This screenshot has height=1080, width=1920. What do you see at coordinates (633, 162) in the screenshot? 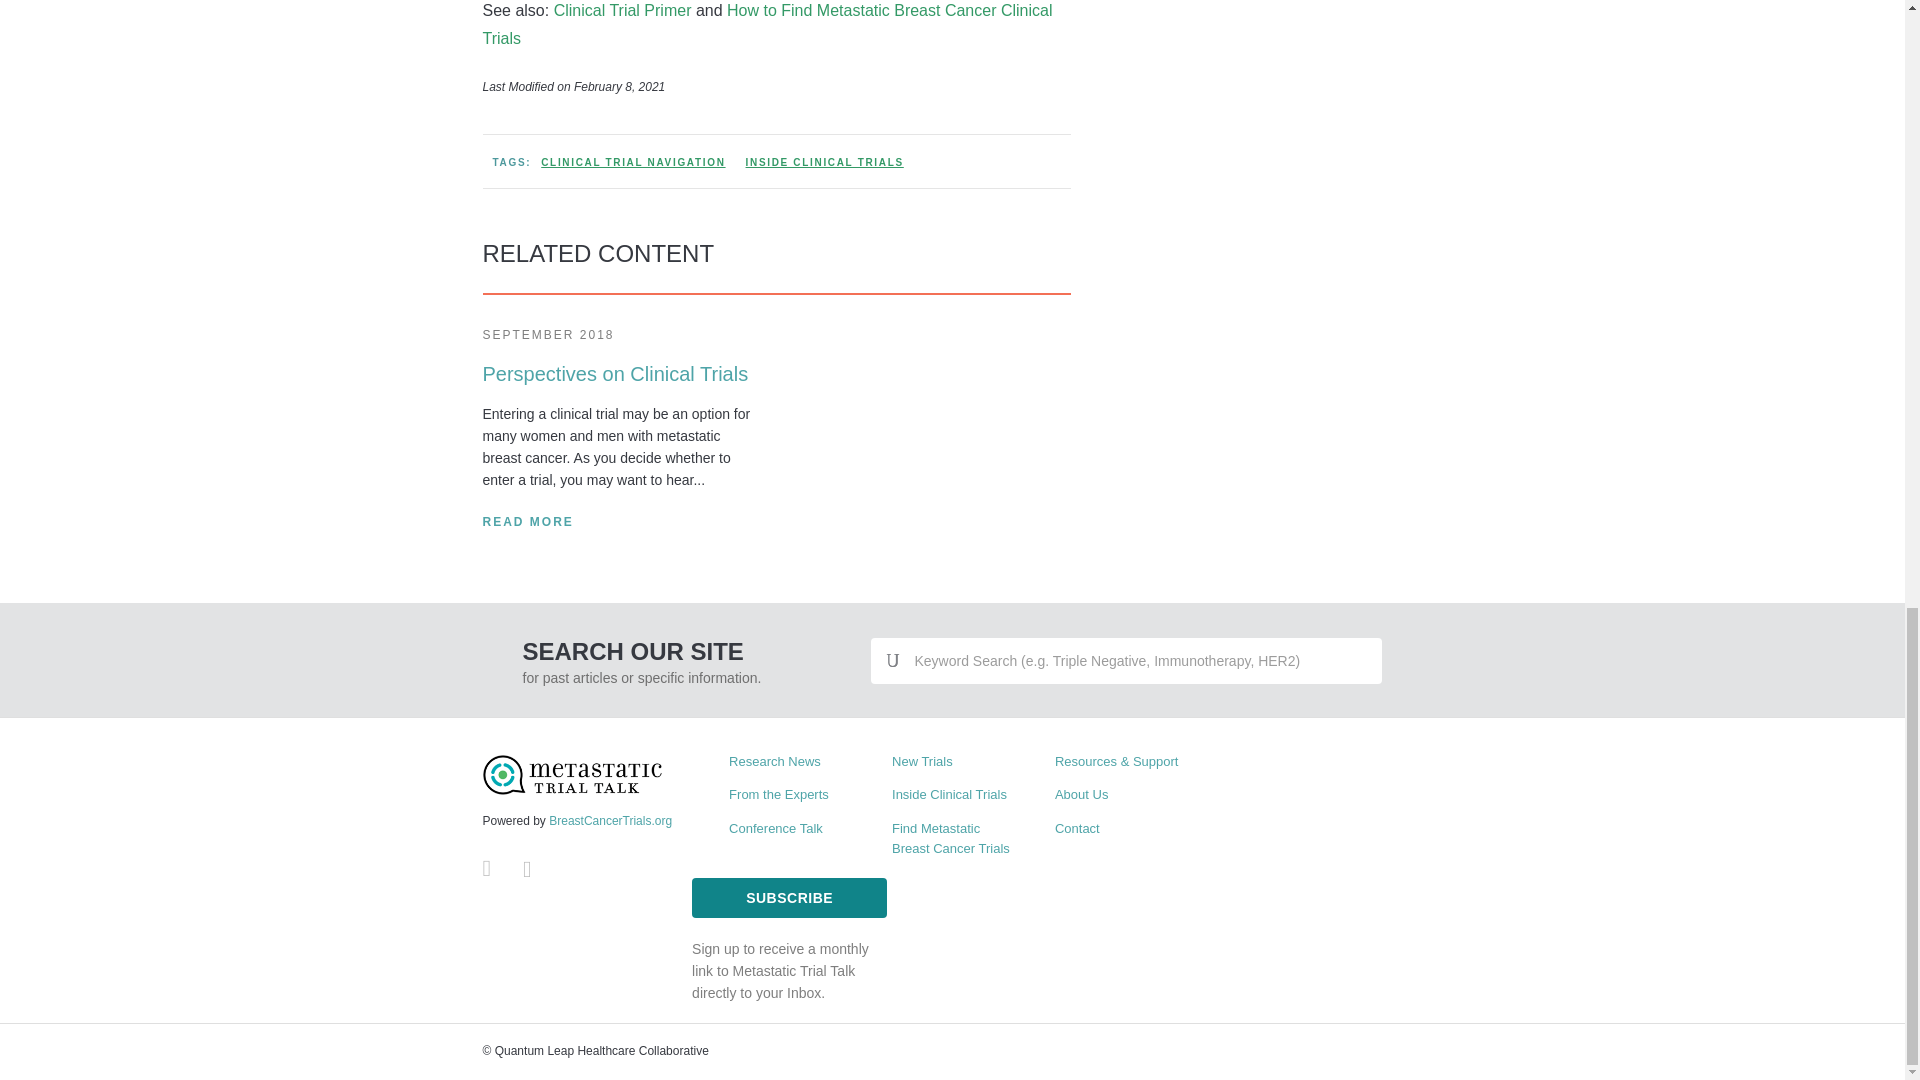
I see `CLINICAL TRIAL NAVIGATION` at bounding box center [633, 162].